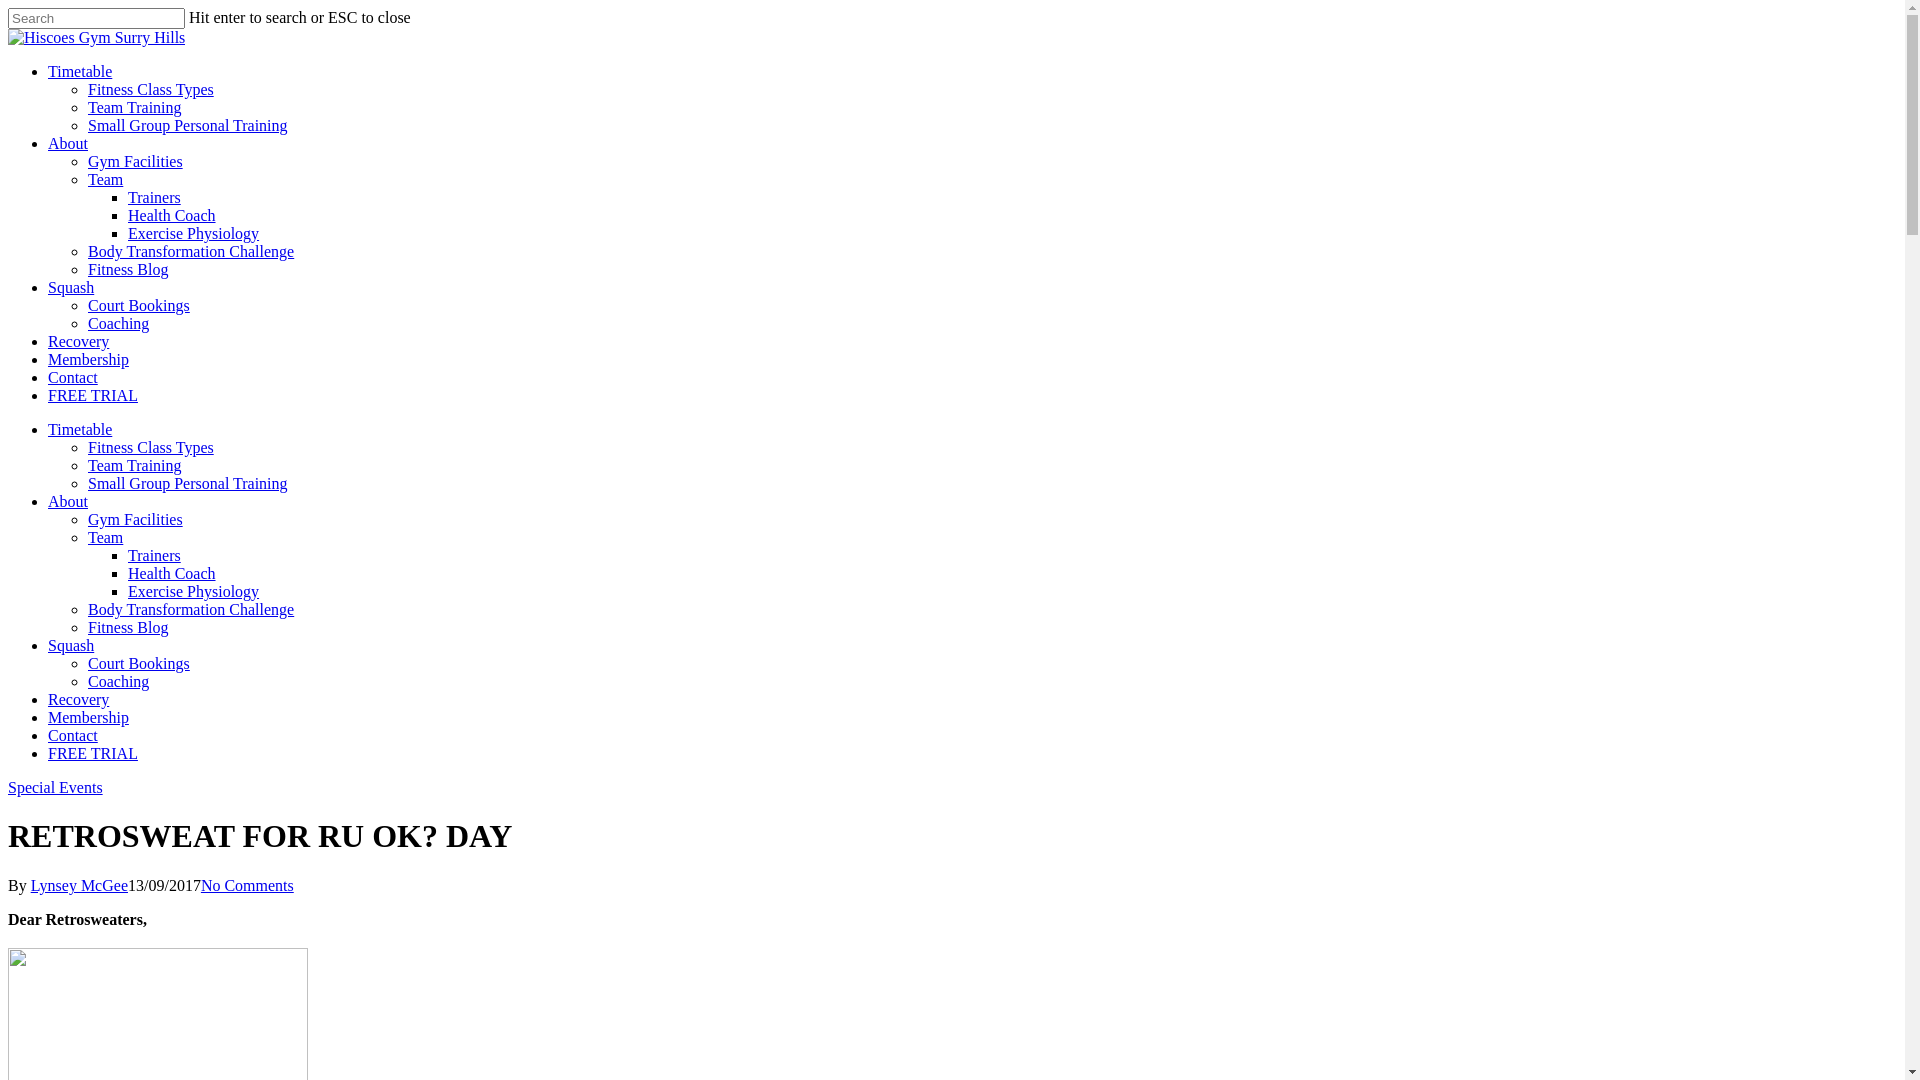 This screenshot has height=1080, width=1920. I want to click on Small Group Personal Training, so click(188, 126).